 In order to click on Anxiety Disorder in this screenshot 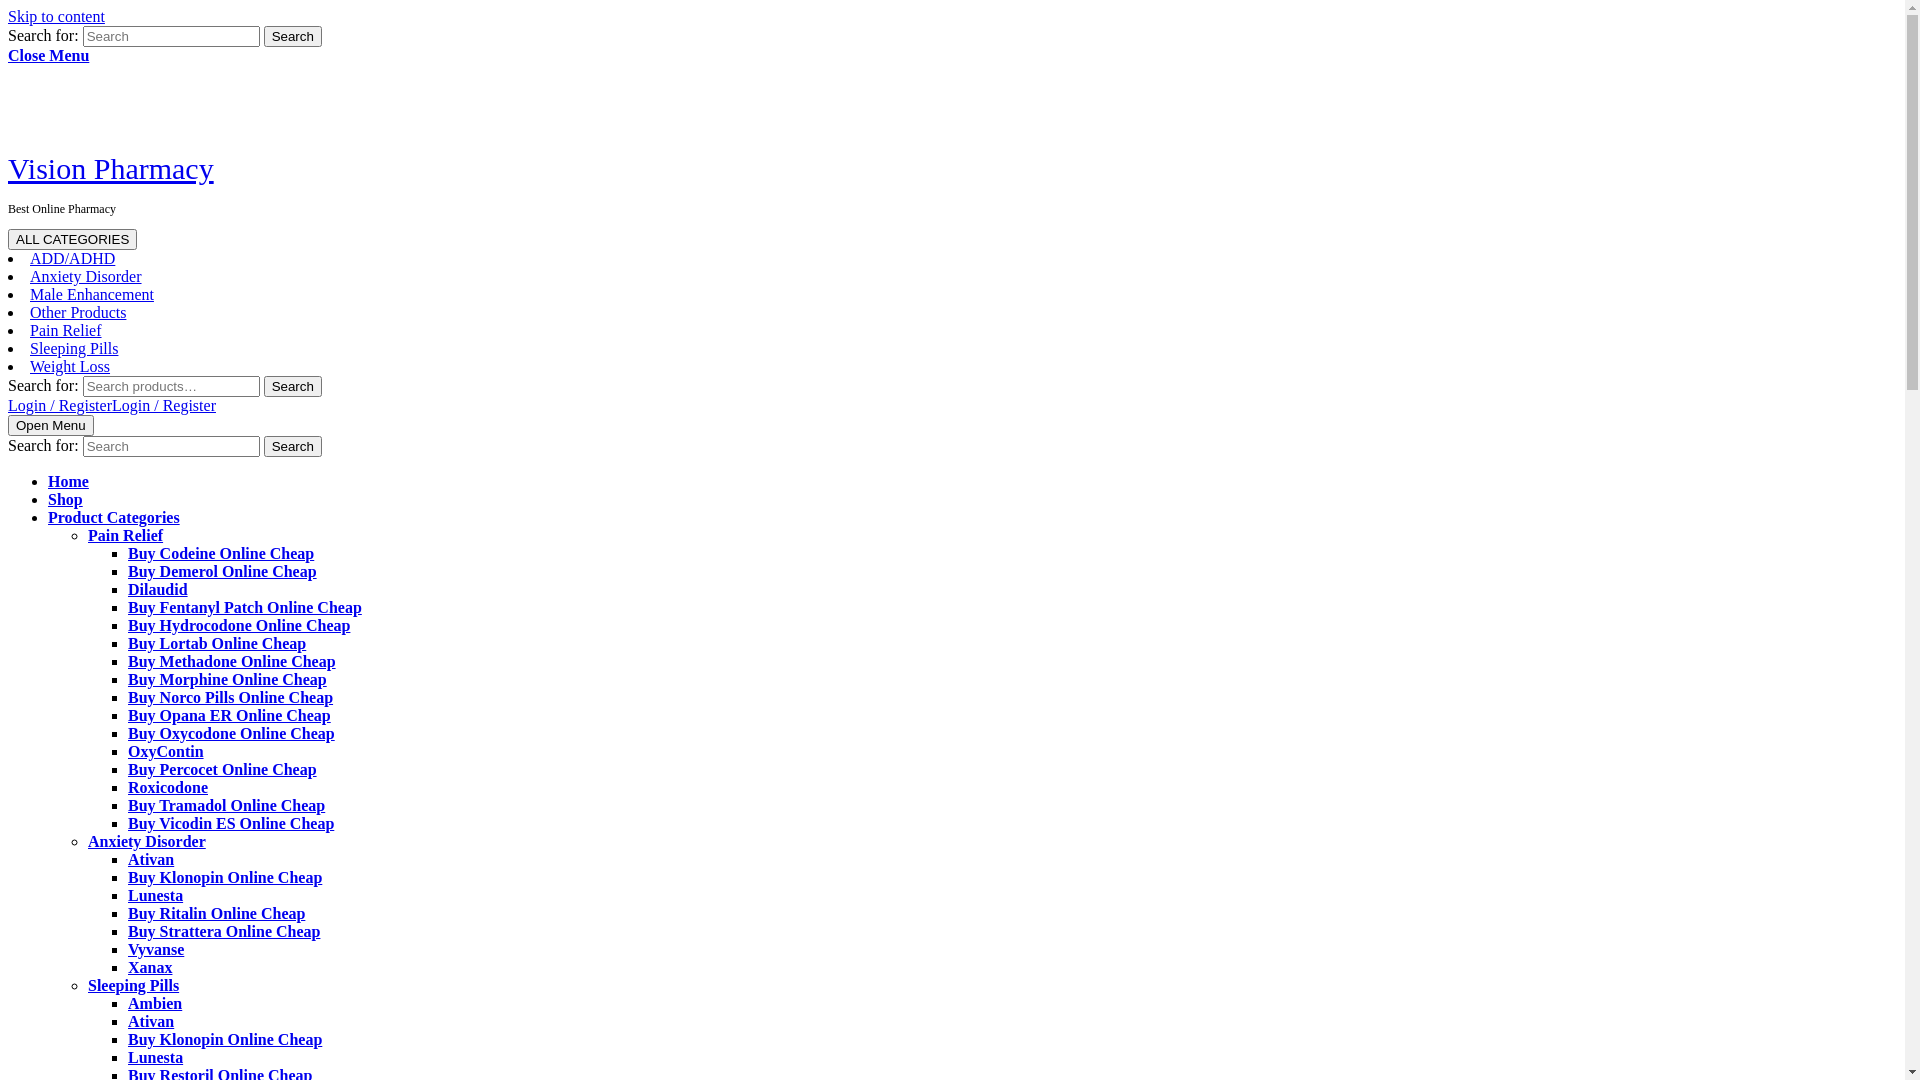, I will do `click(86, 276)`.